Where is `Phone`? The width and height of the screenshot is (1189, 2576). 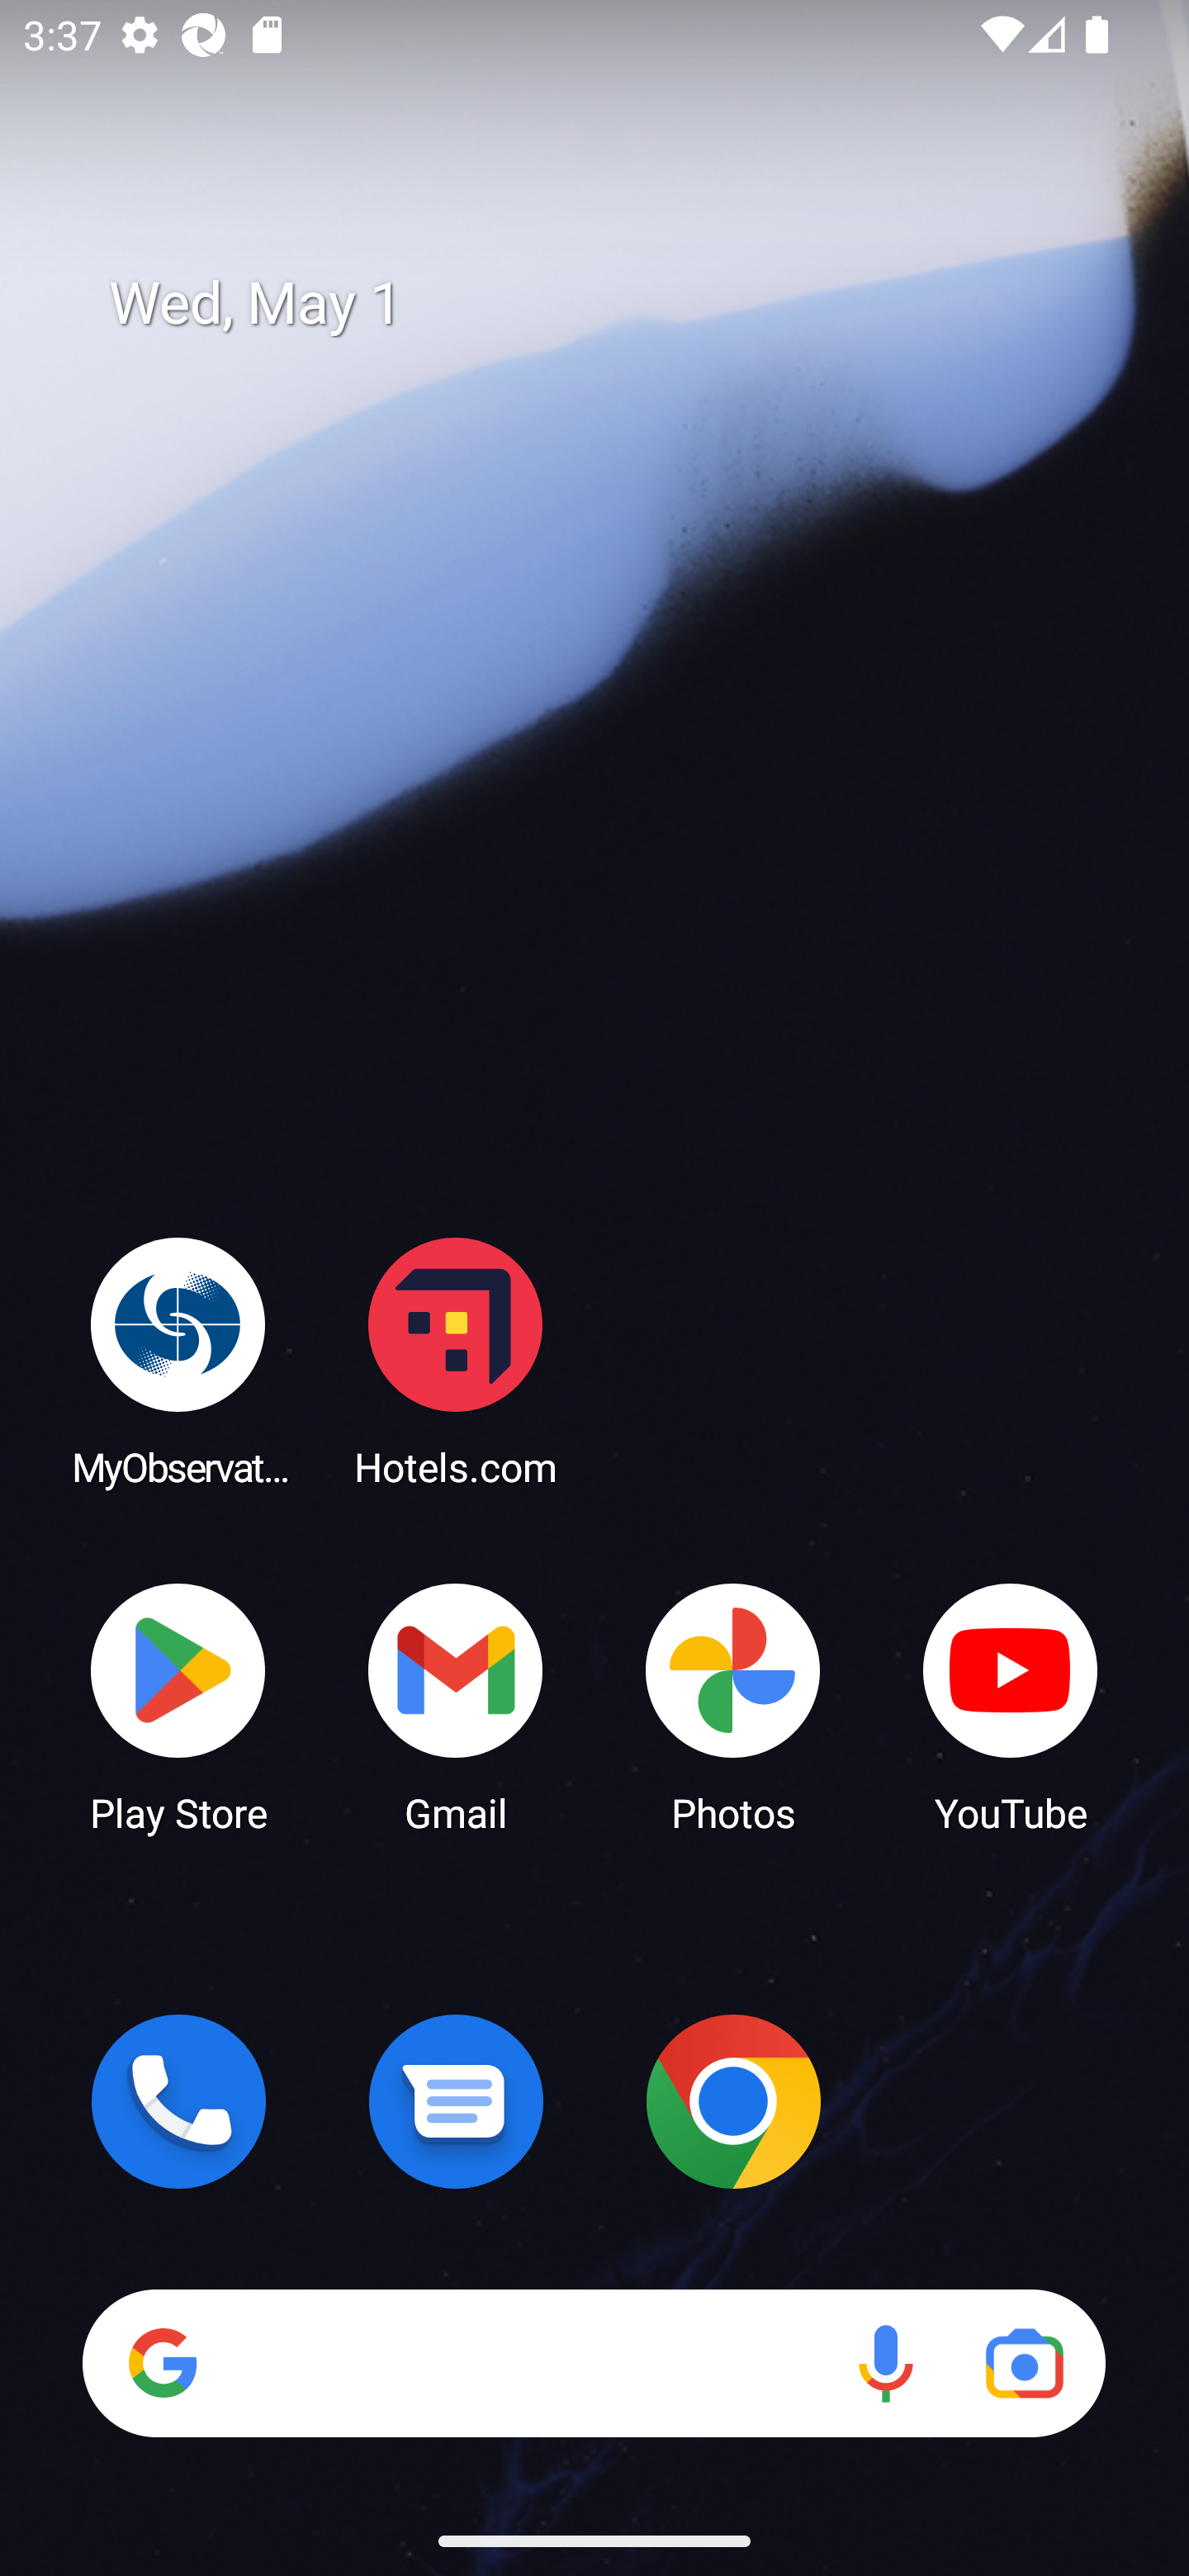 Phone is located at coordinates (178, 2101).